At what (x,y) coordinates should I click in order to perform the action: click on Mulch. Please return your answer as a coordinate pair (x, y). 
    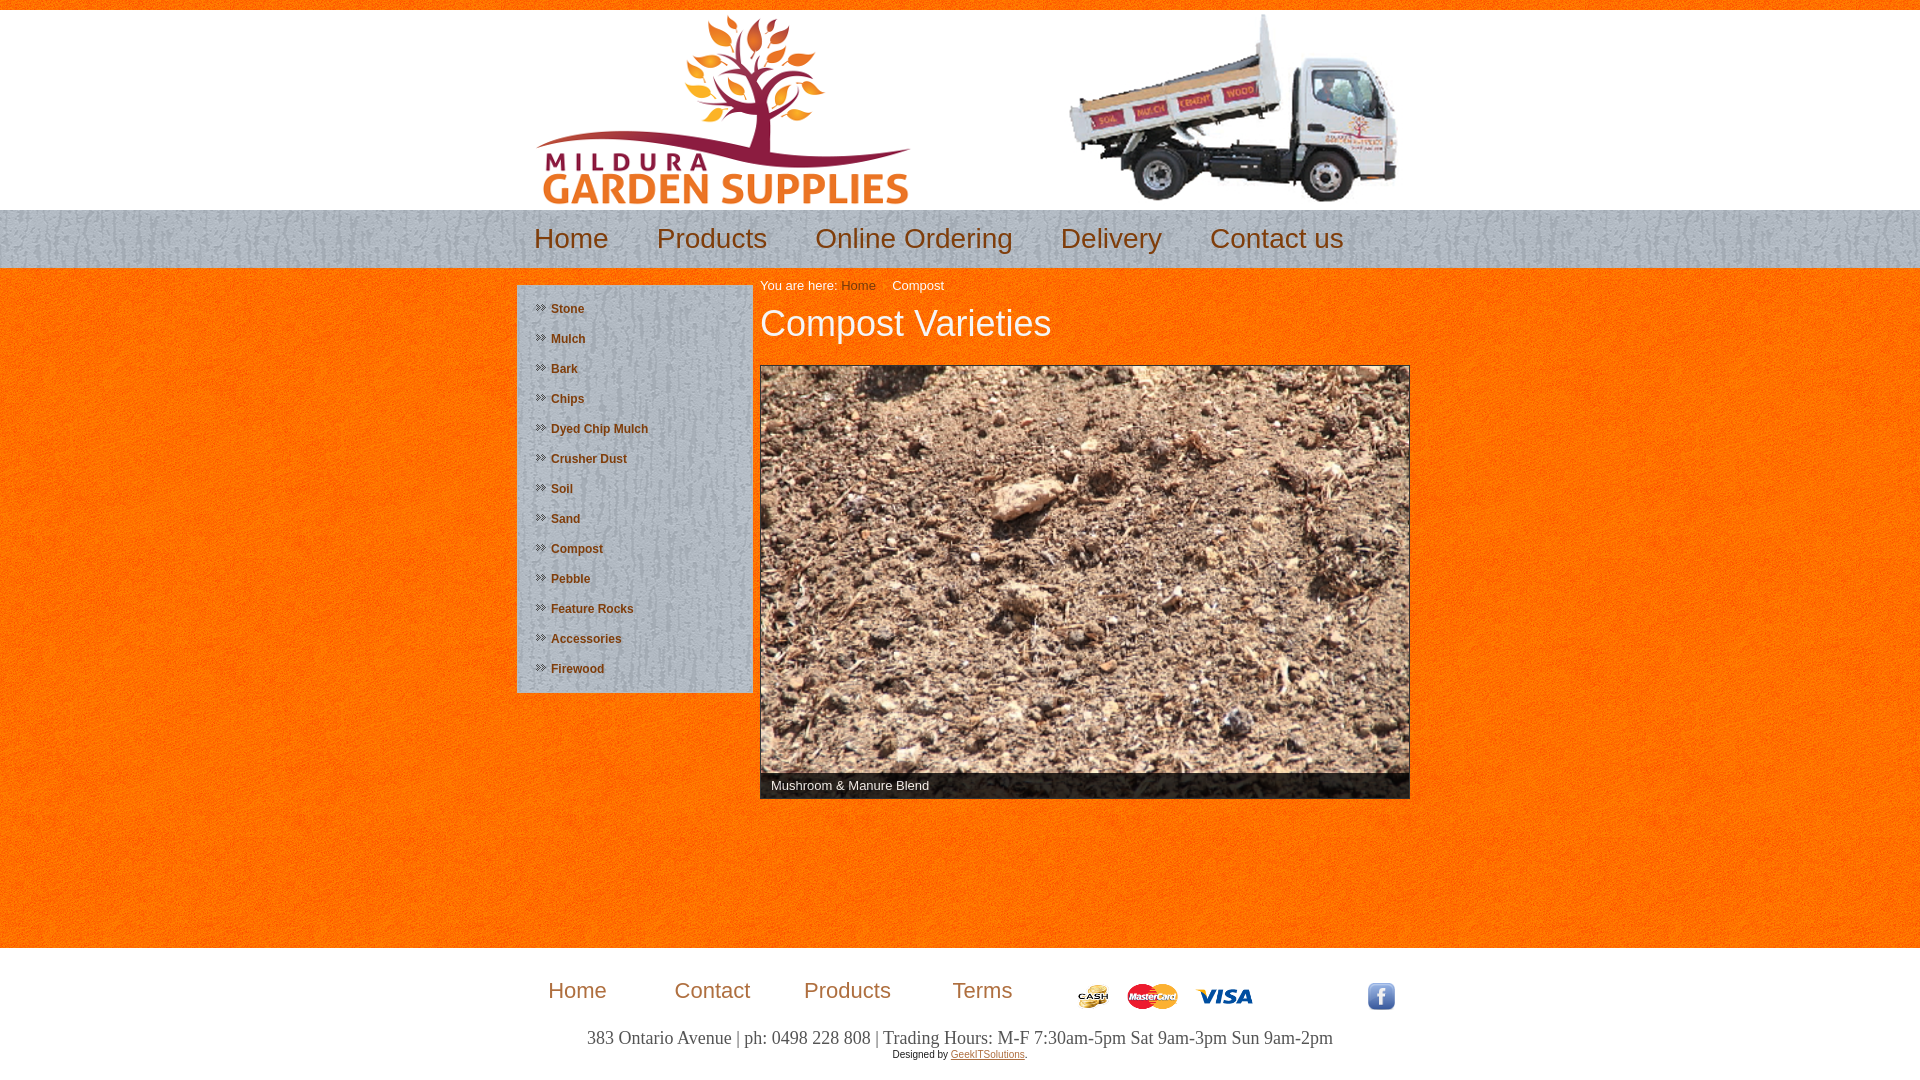
    Looking at the image, I should click on (635, 339).